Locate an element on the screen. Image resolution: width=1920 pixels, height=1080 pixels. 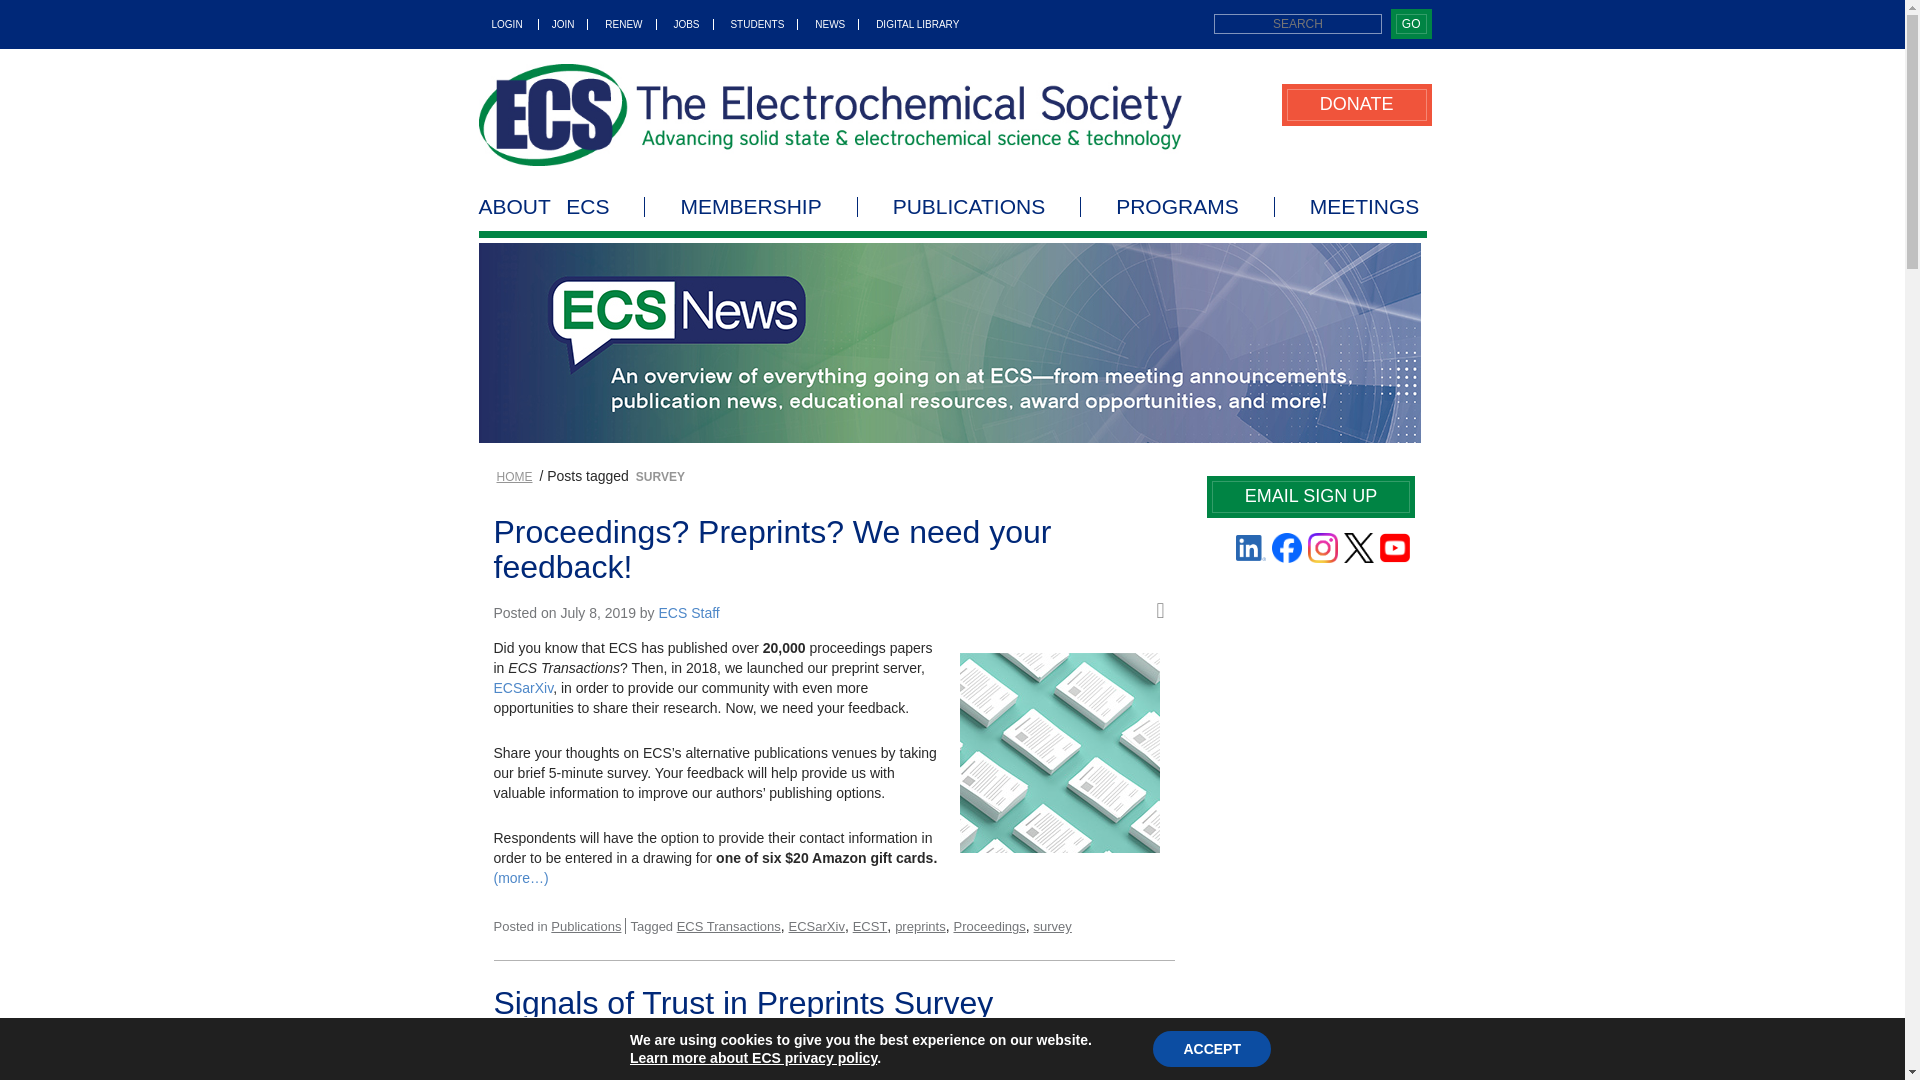
JOBS is located at coordinates (686, 24).